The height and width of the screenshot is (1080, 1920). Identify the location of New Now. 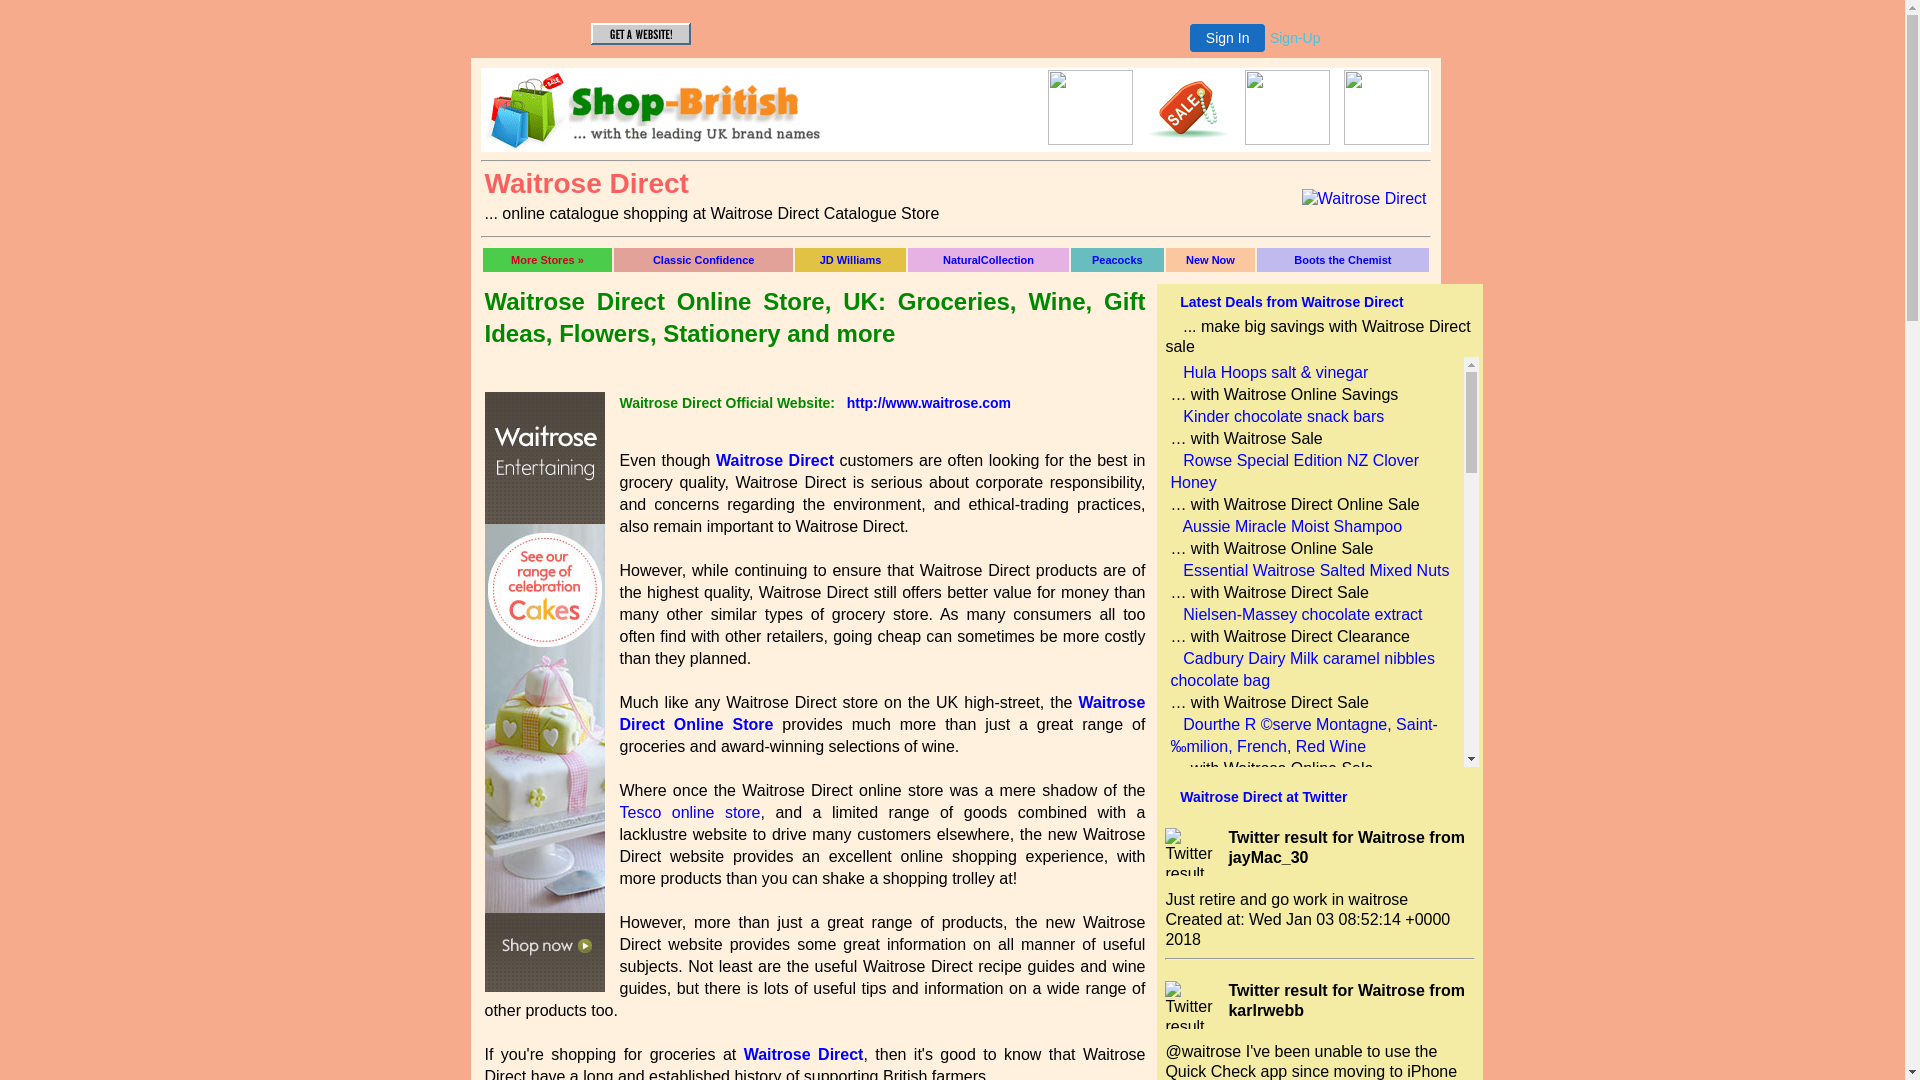
(1210, 260).